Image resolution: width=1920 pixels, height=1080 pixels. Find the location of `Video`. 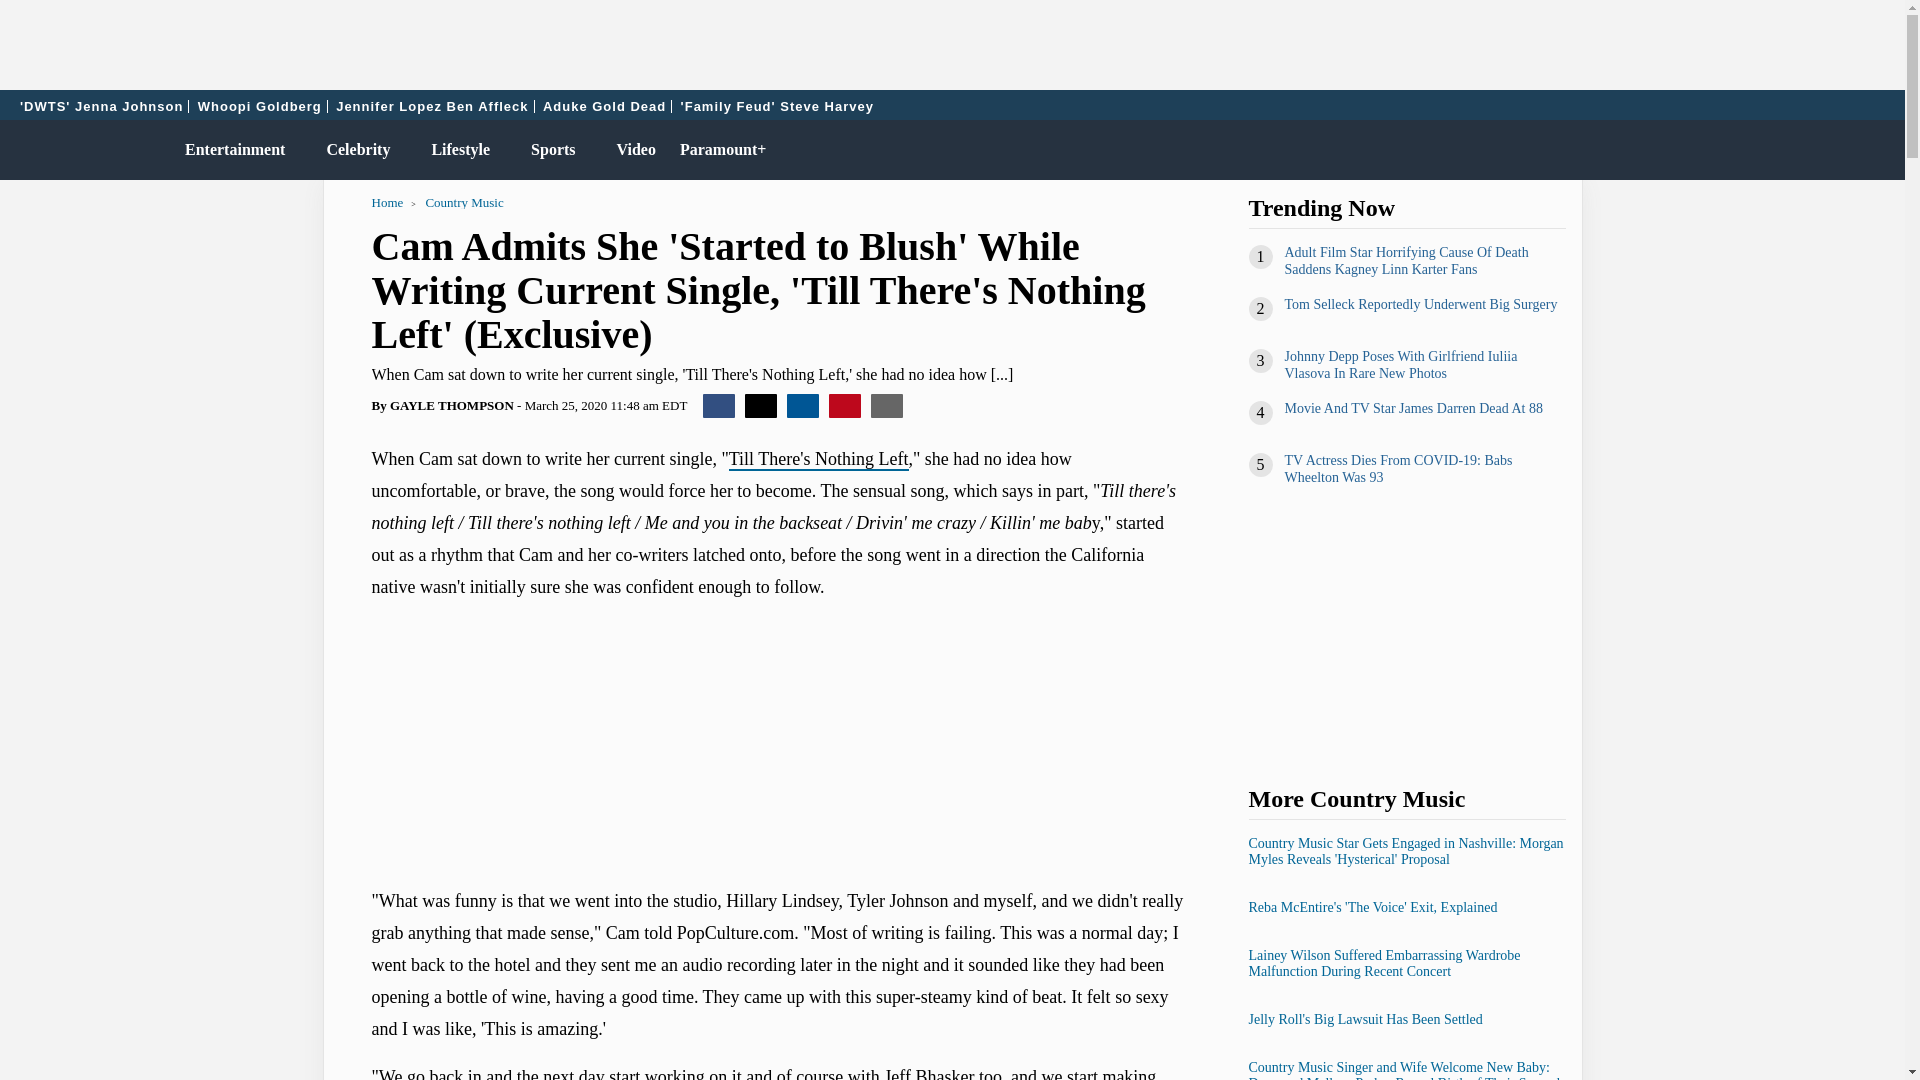

Video is located at coordinates (632, 150).